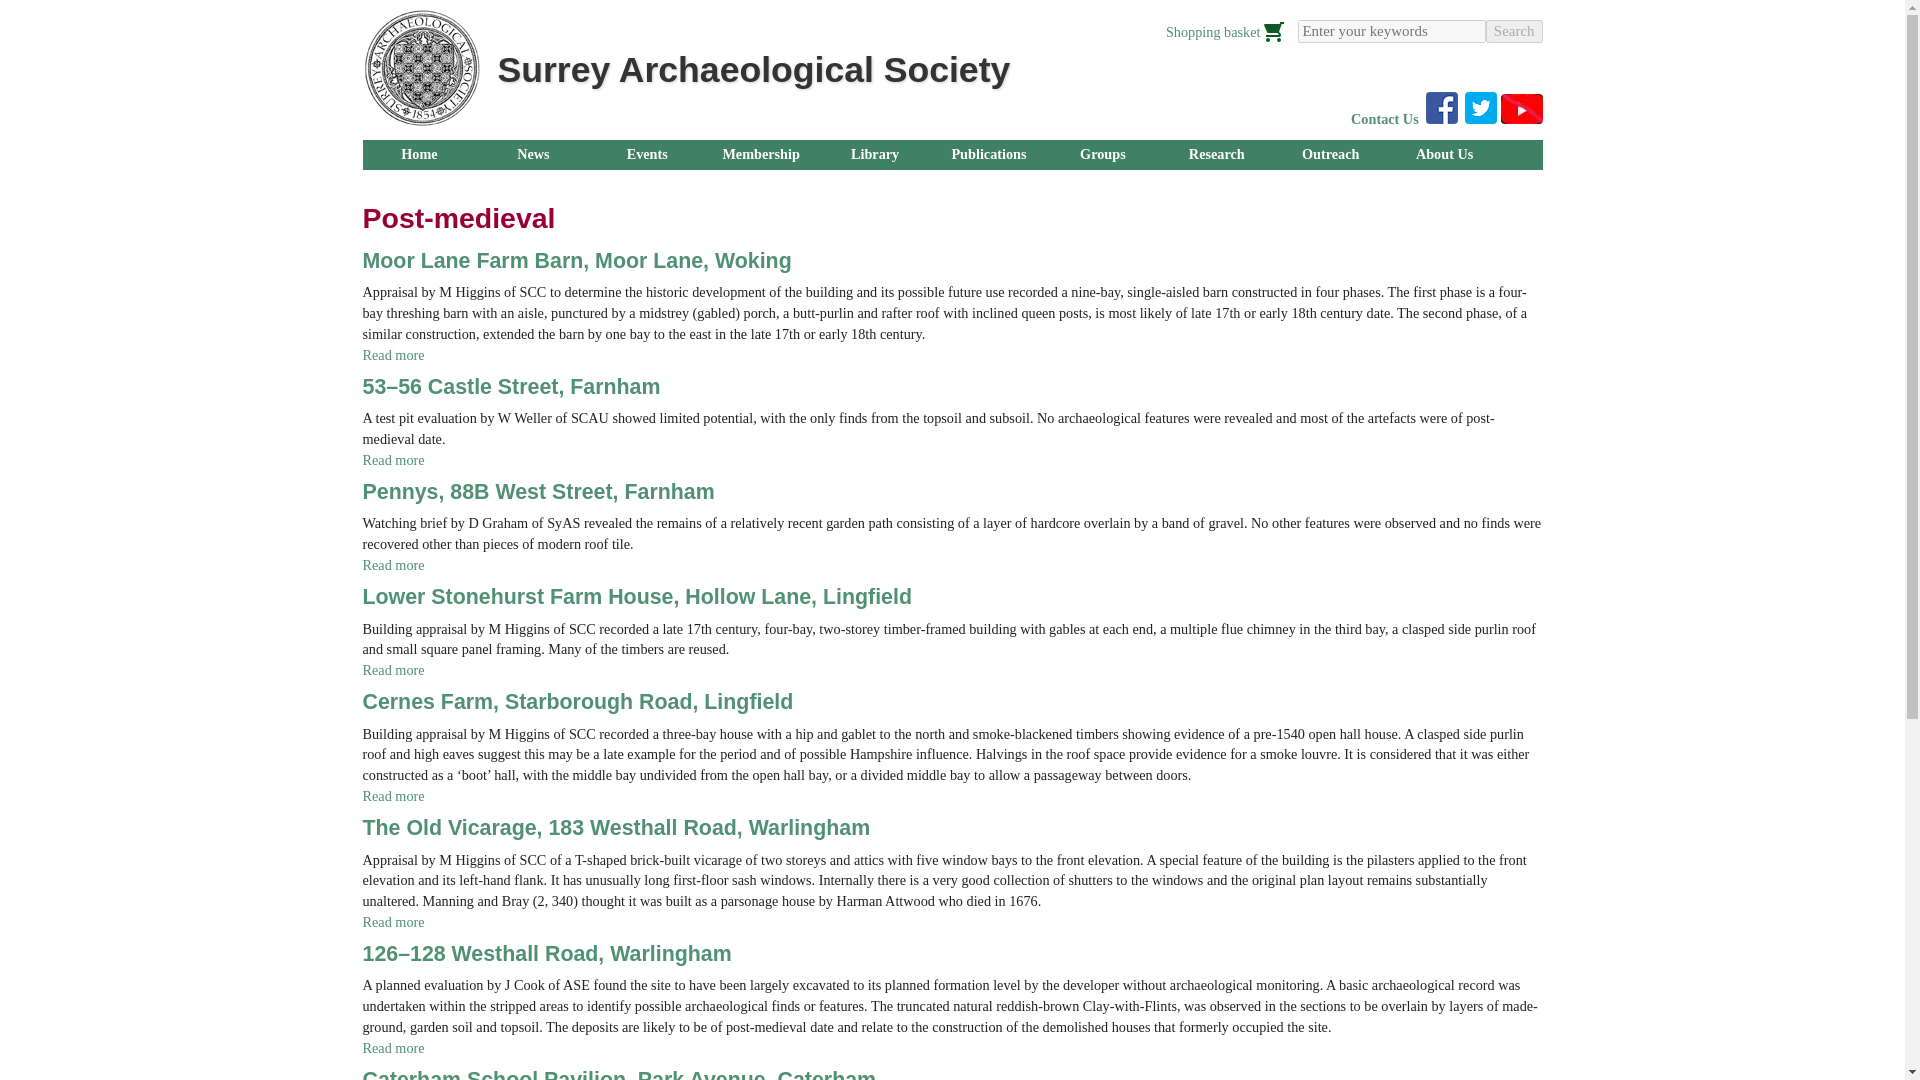 This screenshot has width=1920, height=1080. Describe the element at coordinates (1480, 108) in the screenshot. I see `Twitter` at that location.